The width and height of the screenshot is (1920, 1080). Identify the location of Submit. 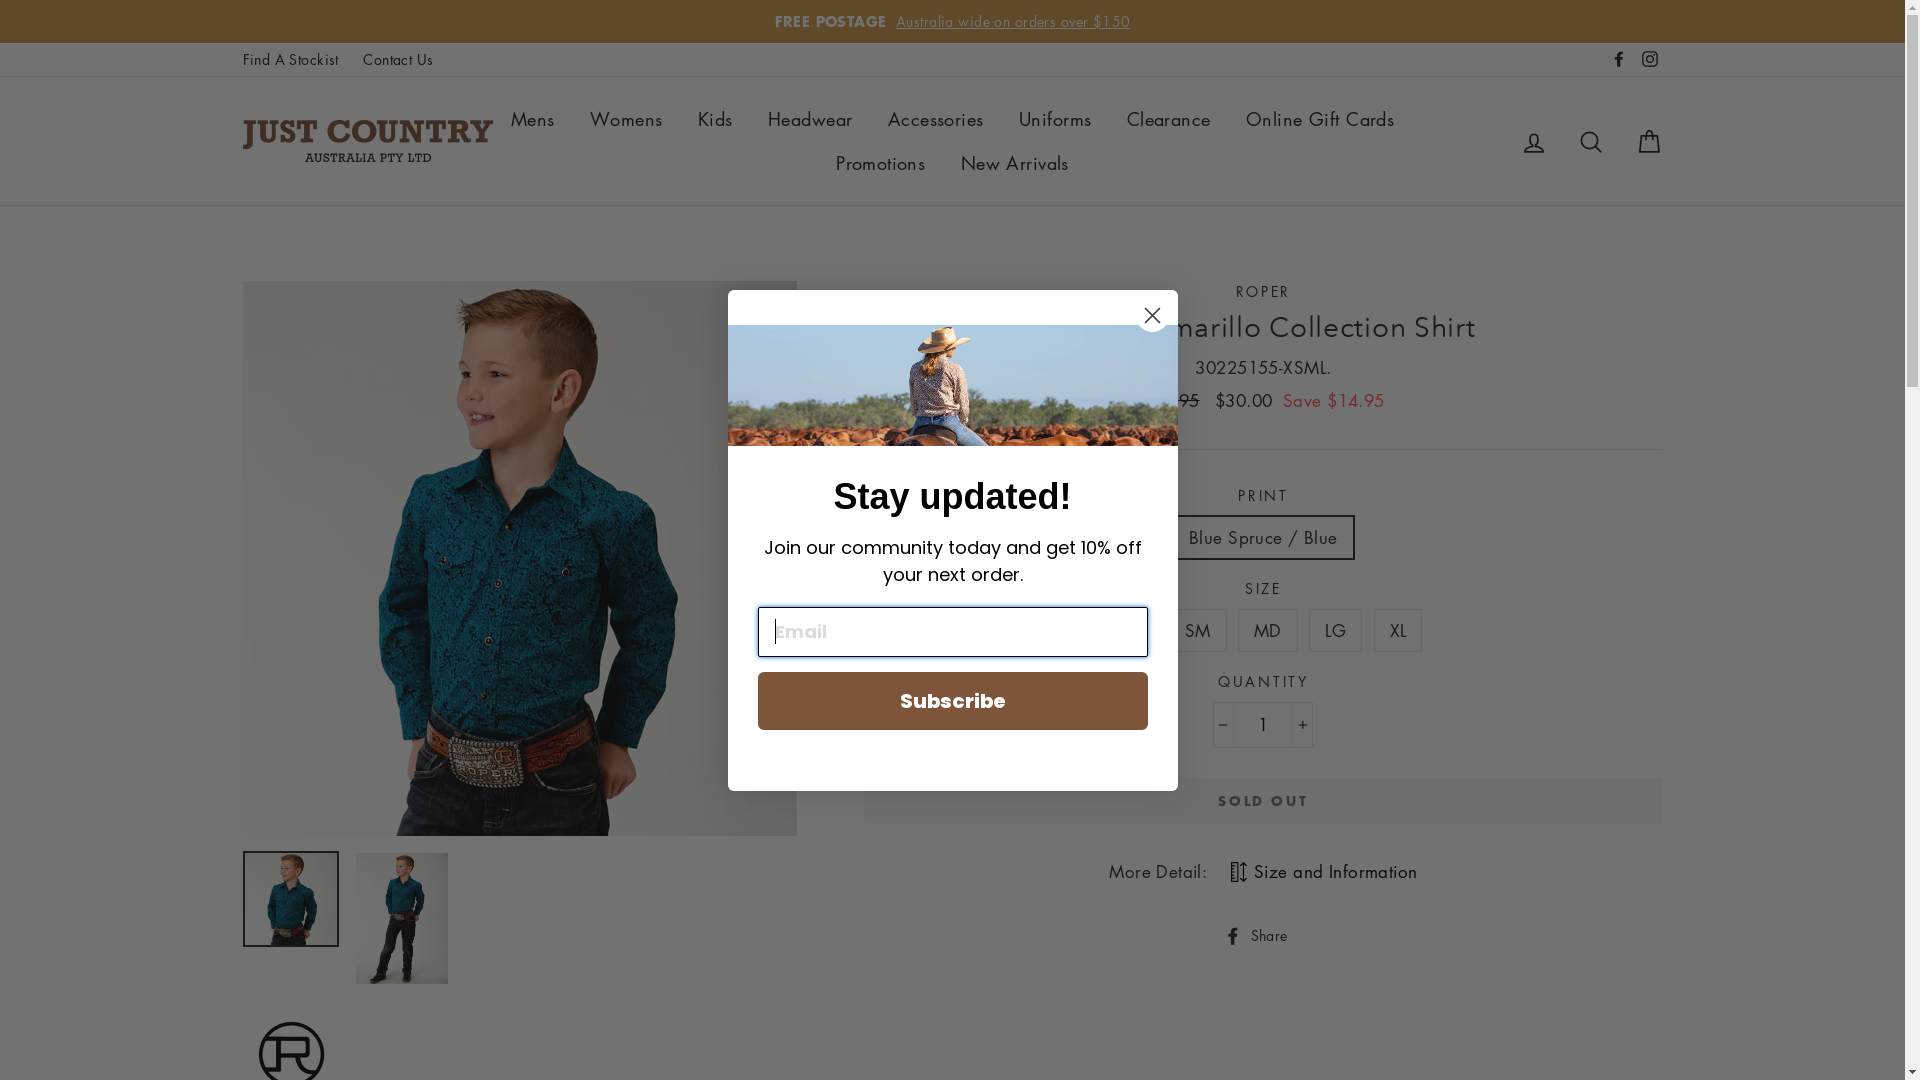
(38, 22).